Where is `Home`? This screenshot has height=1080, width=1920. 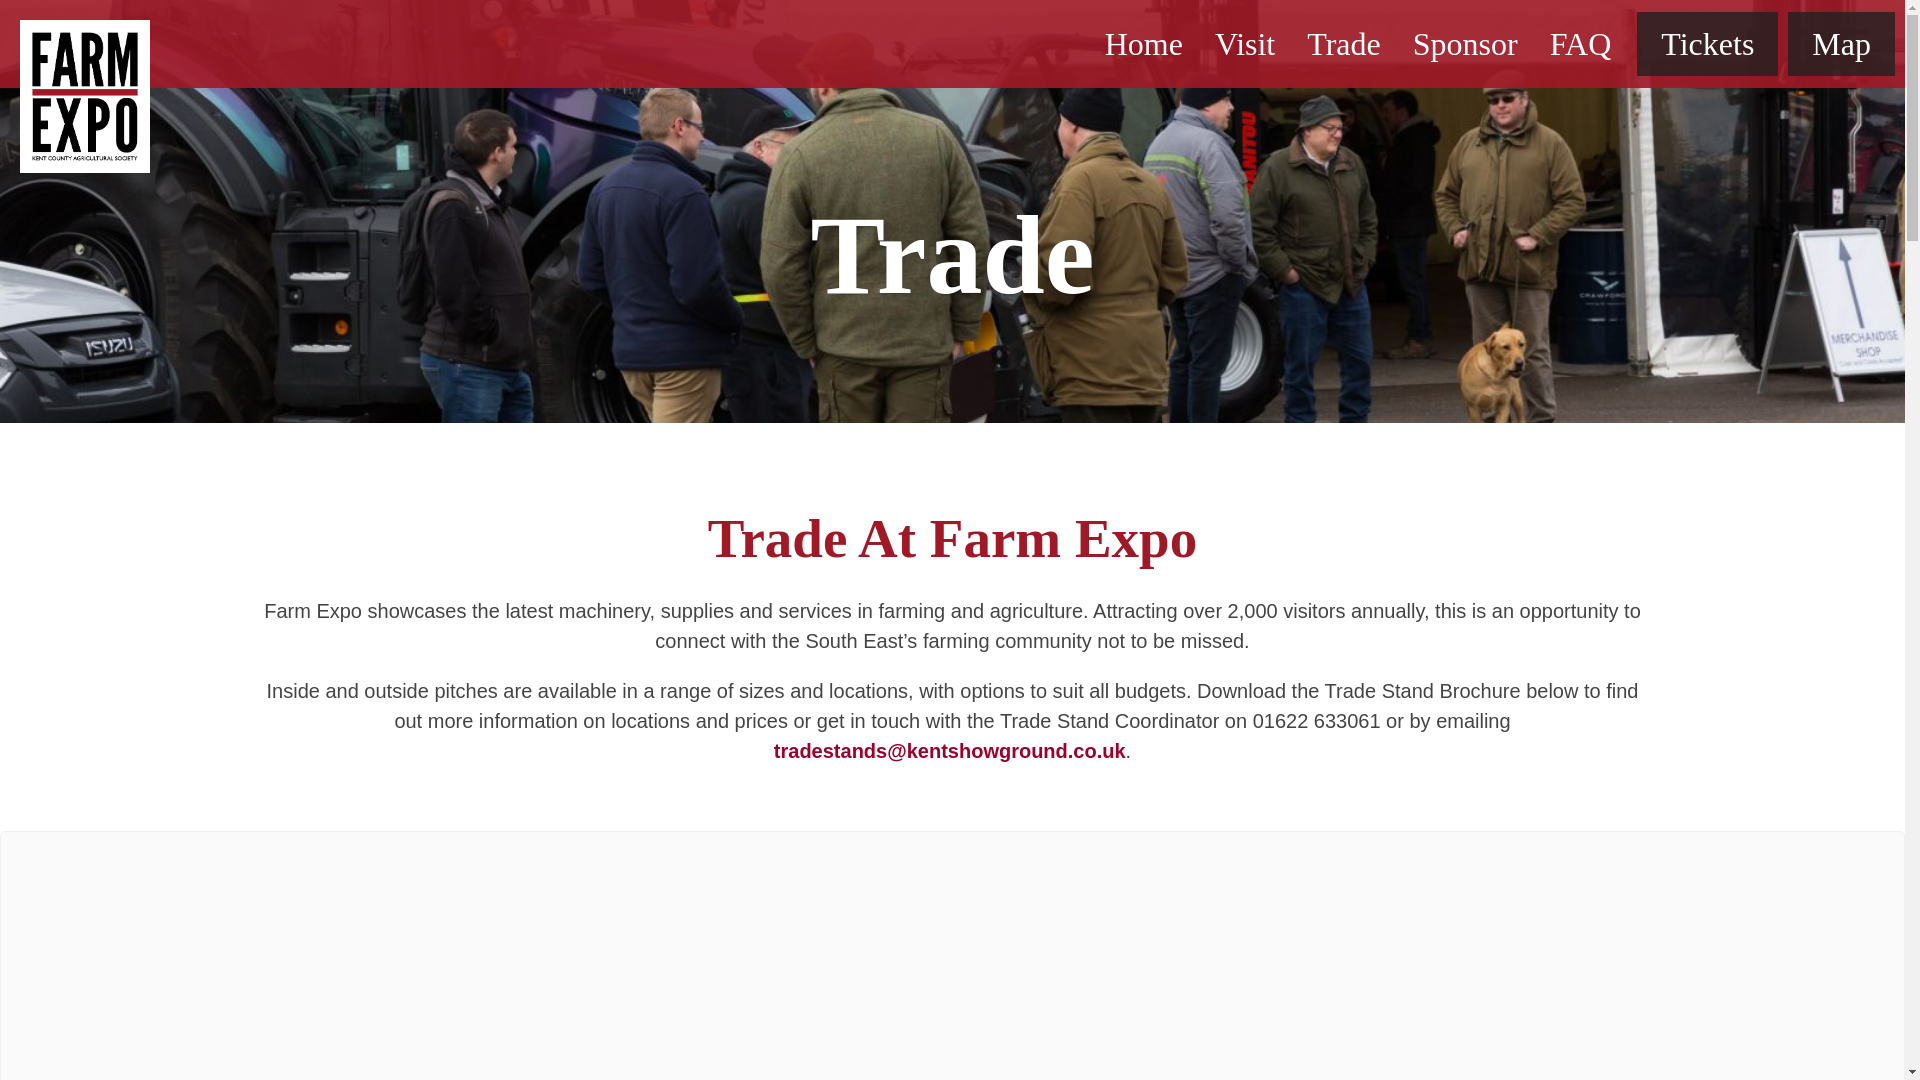 Home is located at coordinates (1143, 44).